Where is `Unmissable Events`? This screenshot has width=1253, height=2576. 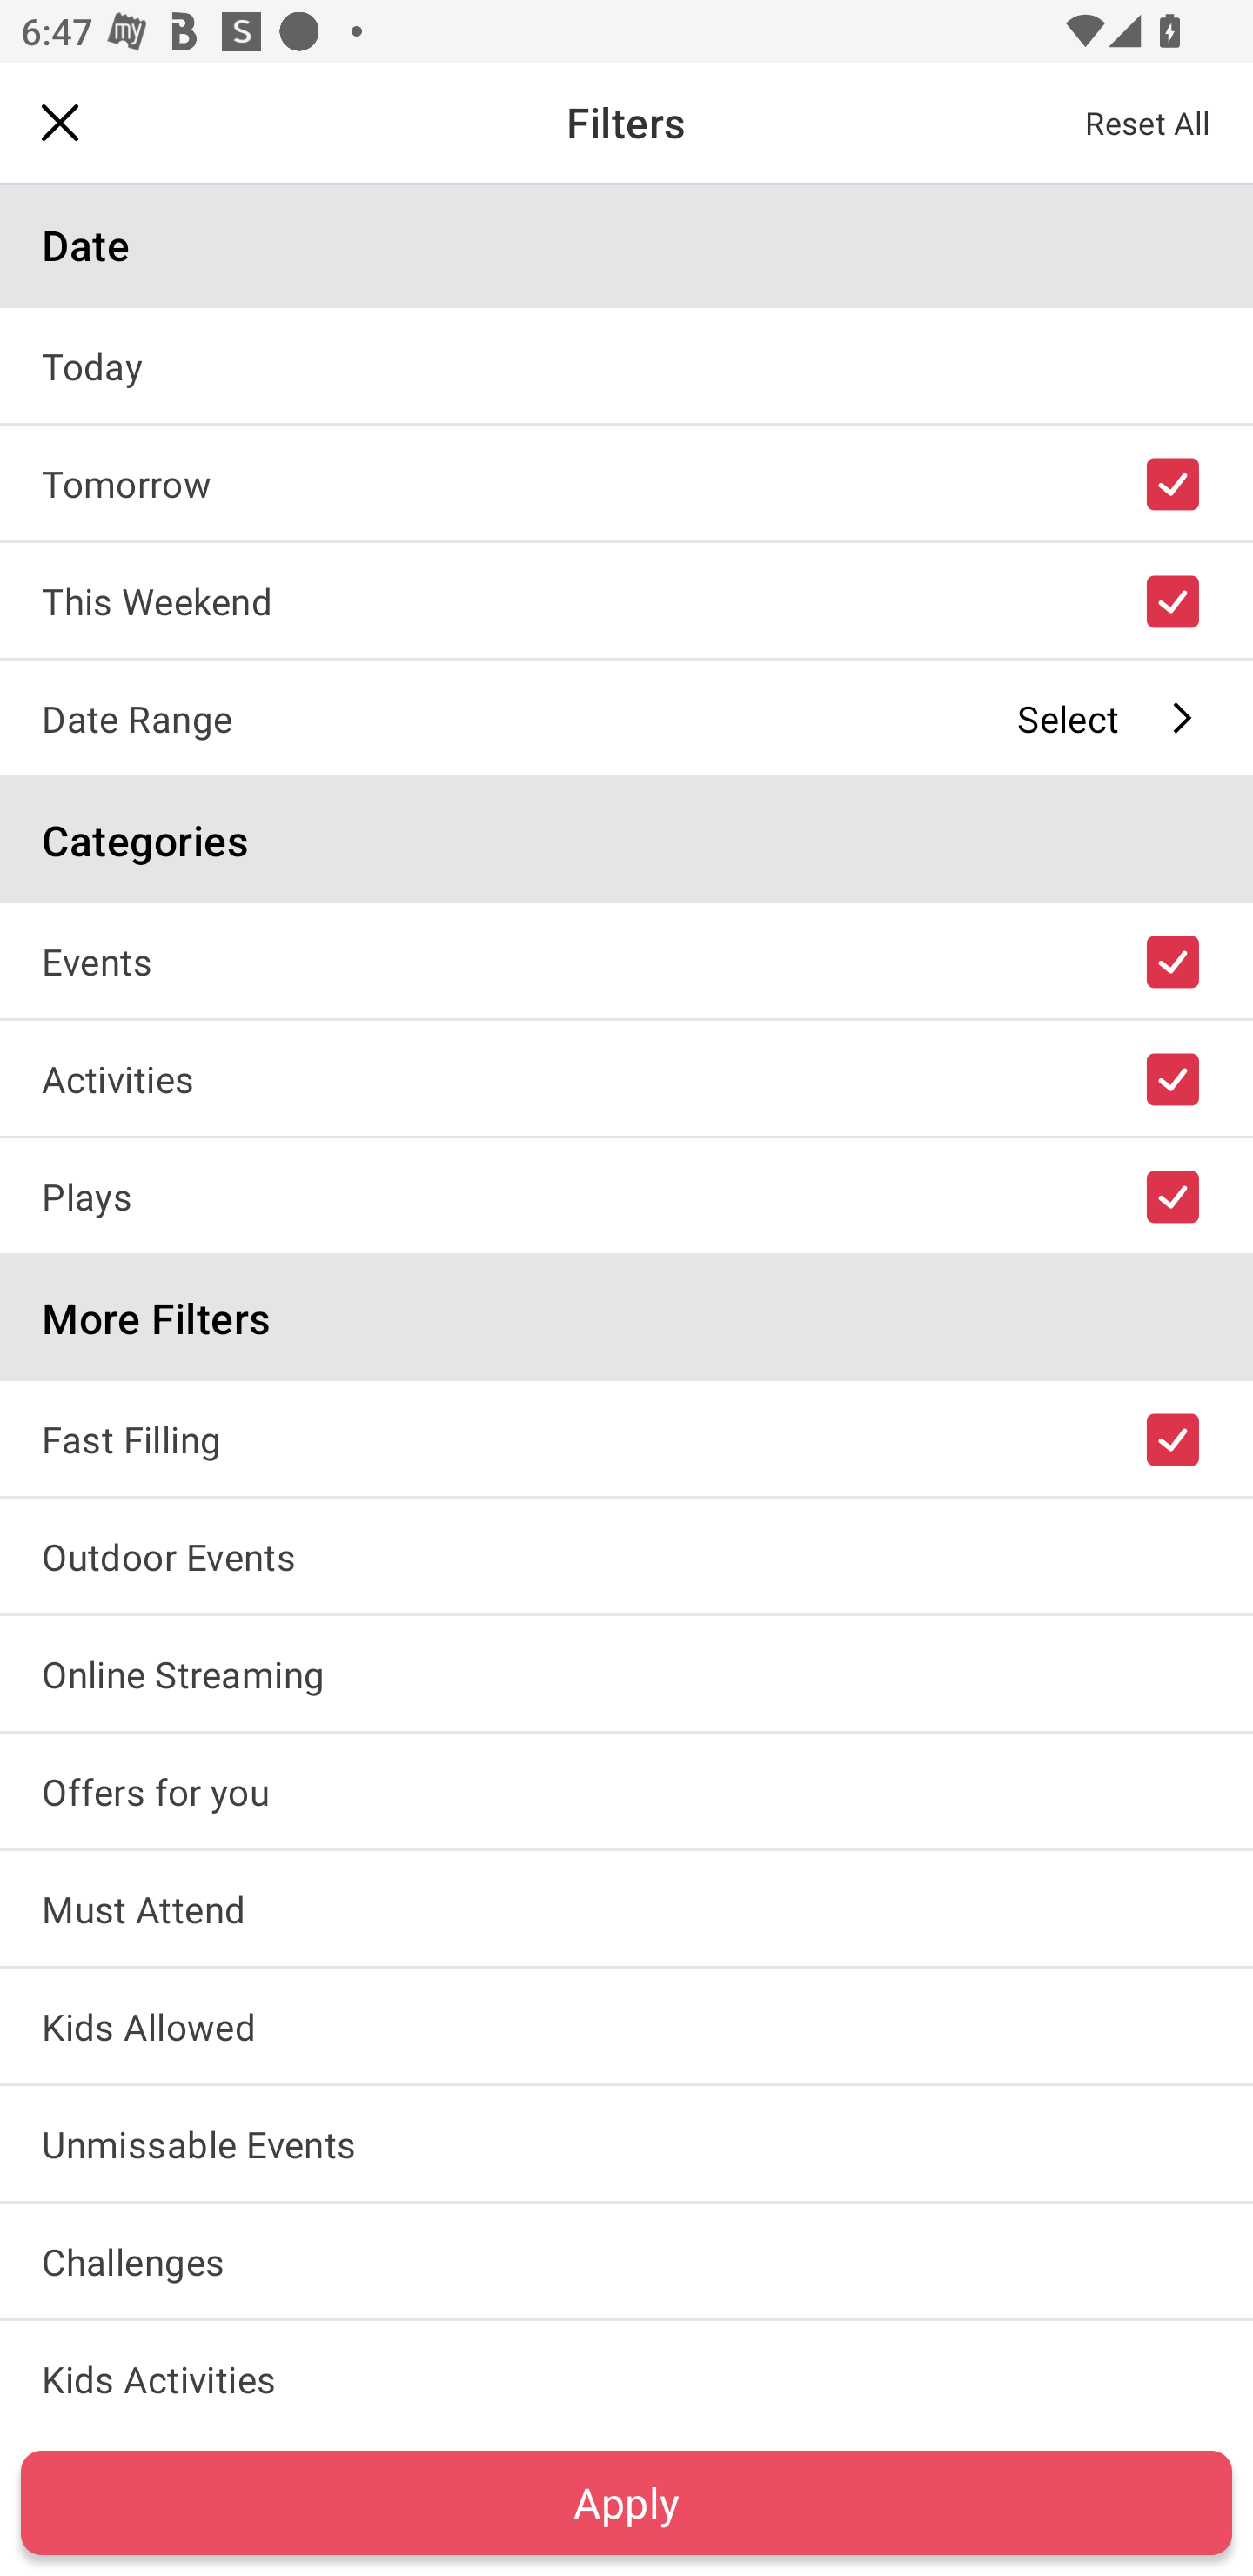
Unmissable Events is located at coordinates (626, 2143).